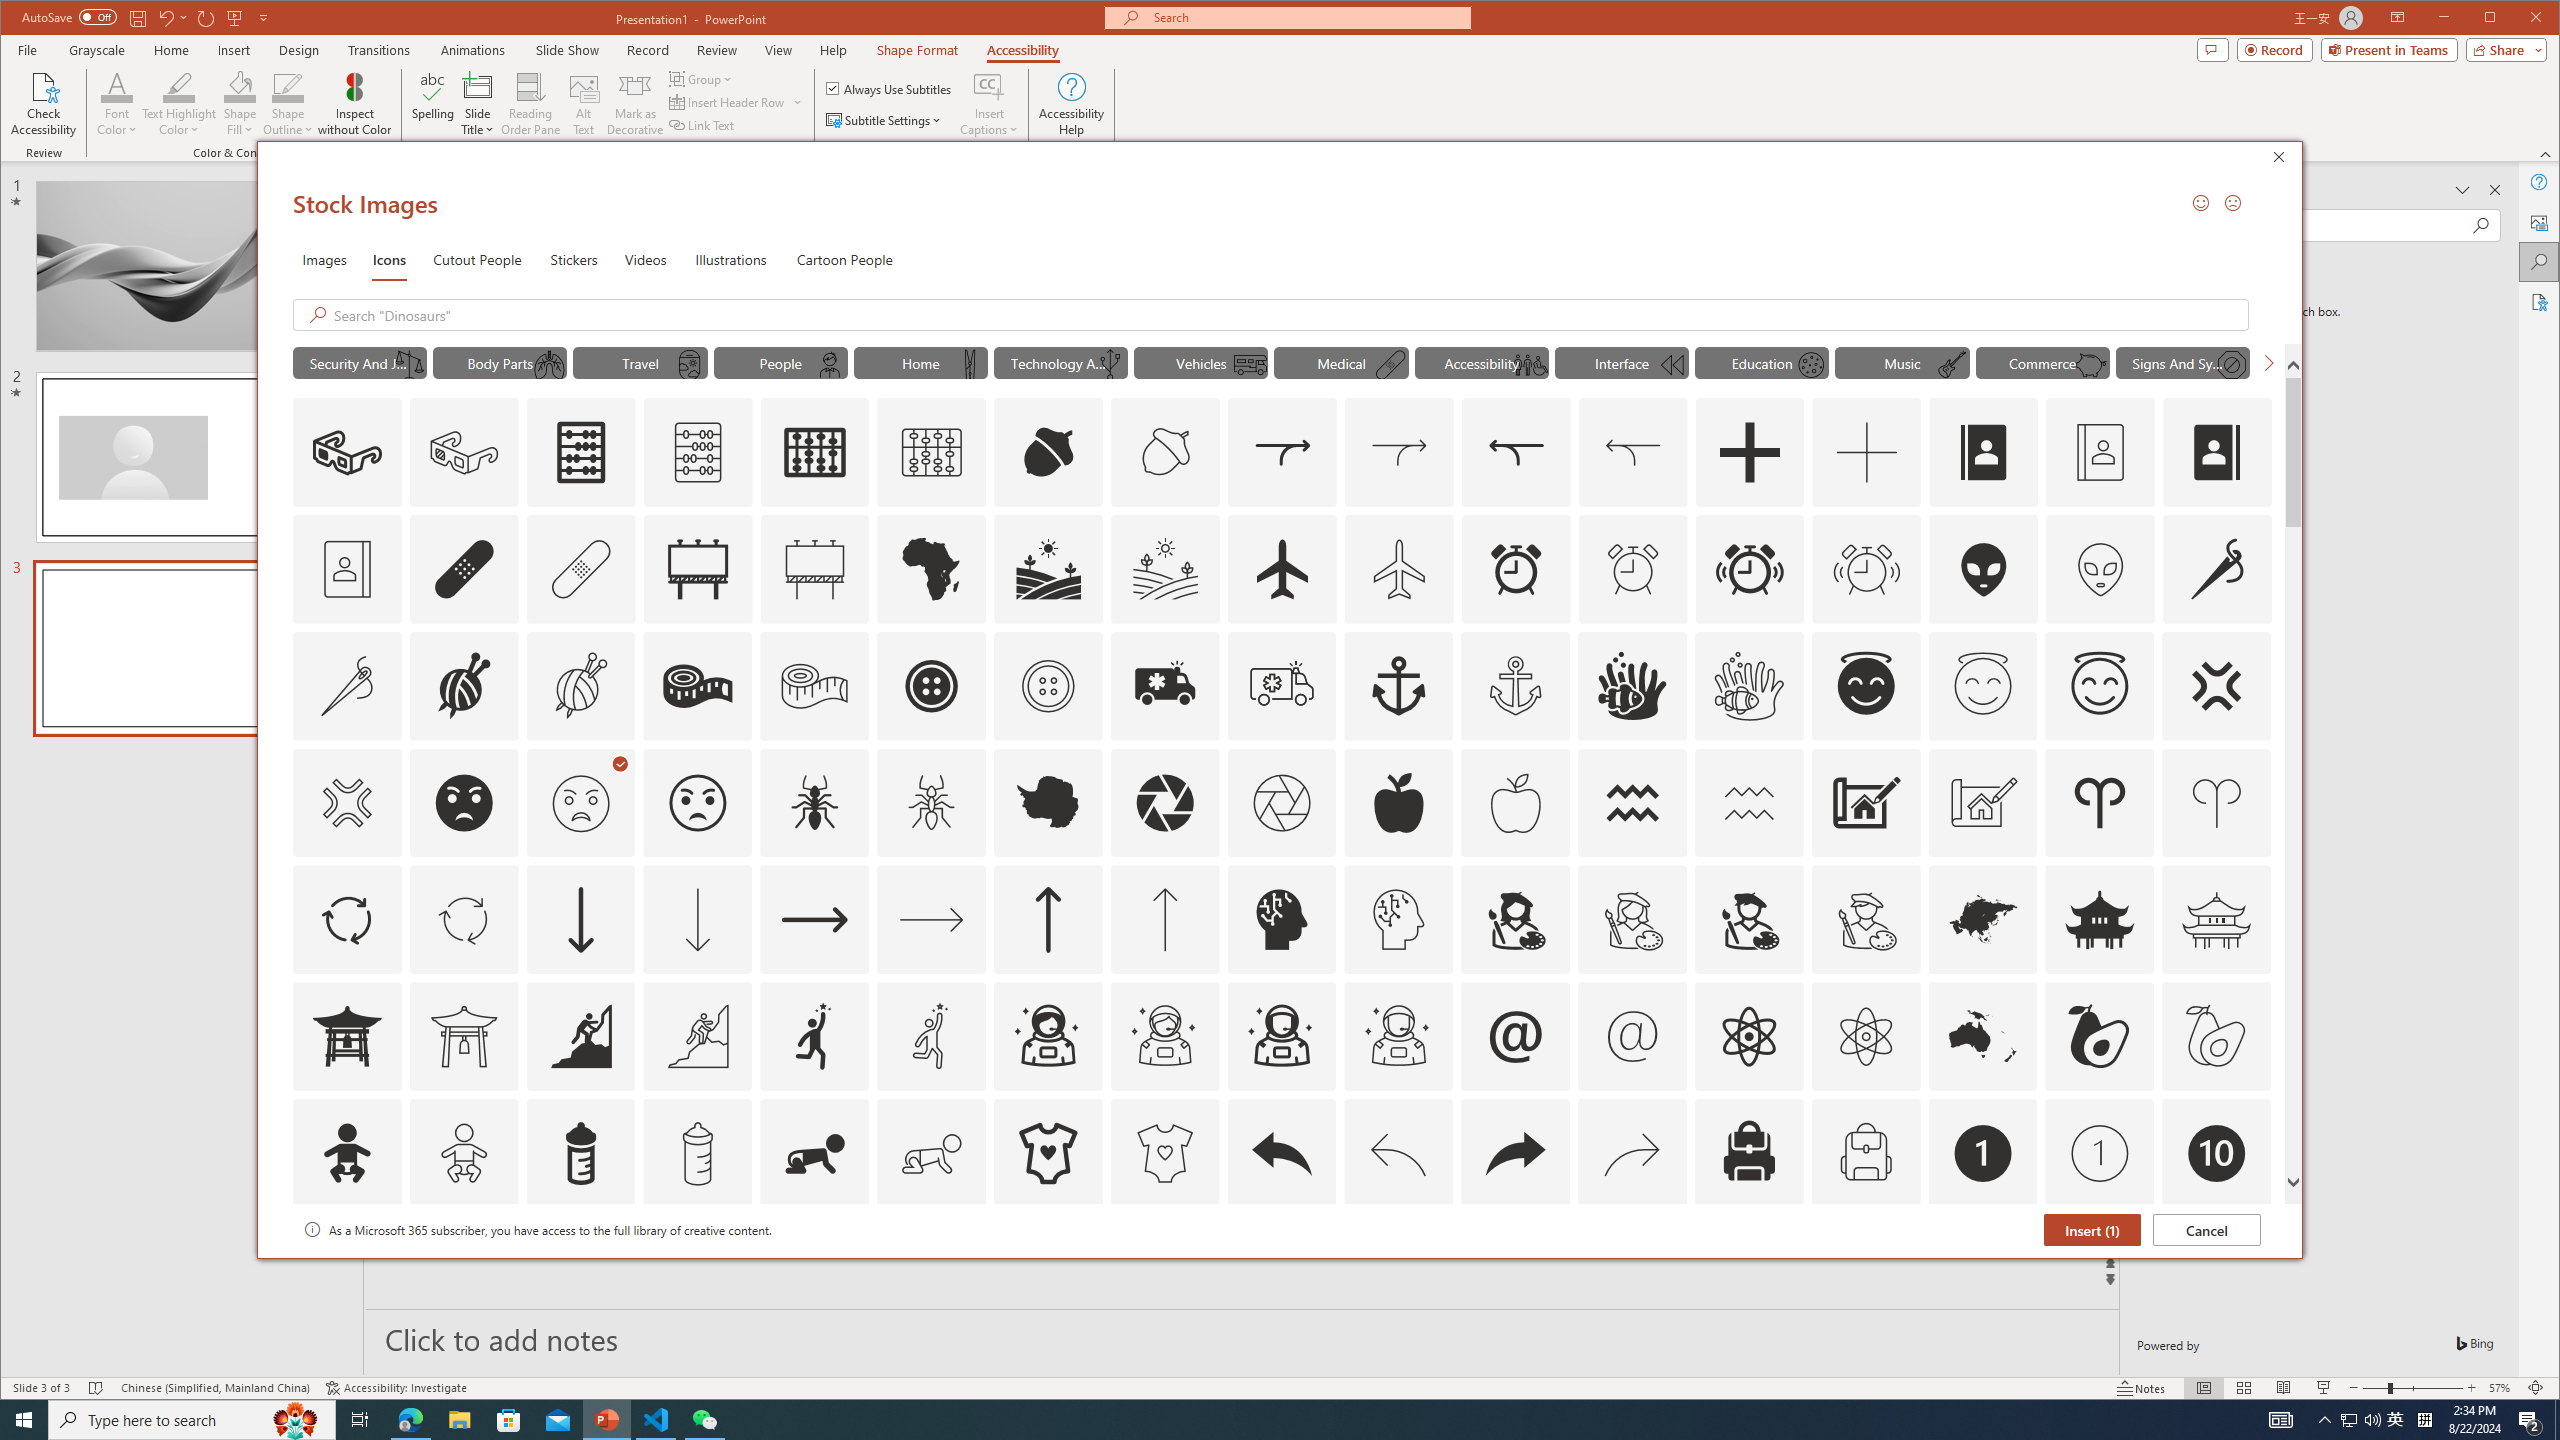  What do you see at coordinates (1164, 1153) in the screenshot?
I see `AutomationID: Icons_BabyOnesie_M` at bounding box center [1164, 1153].